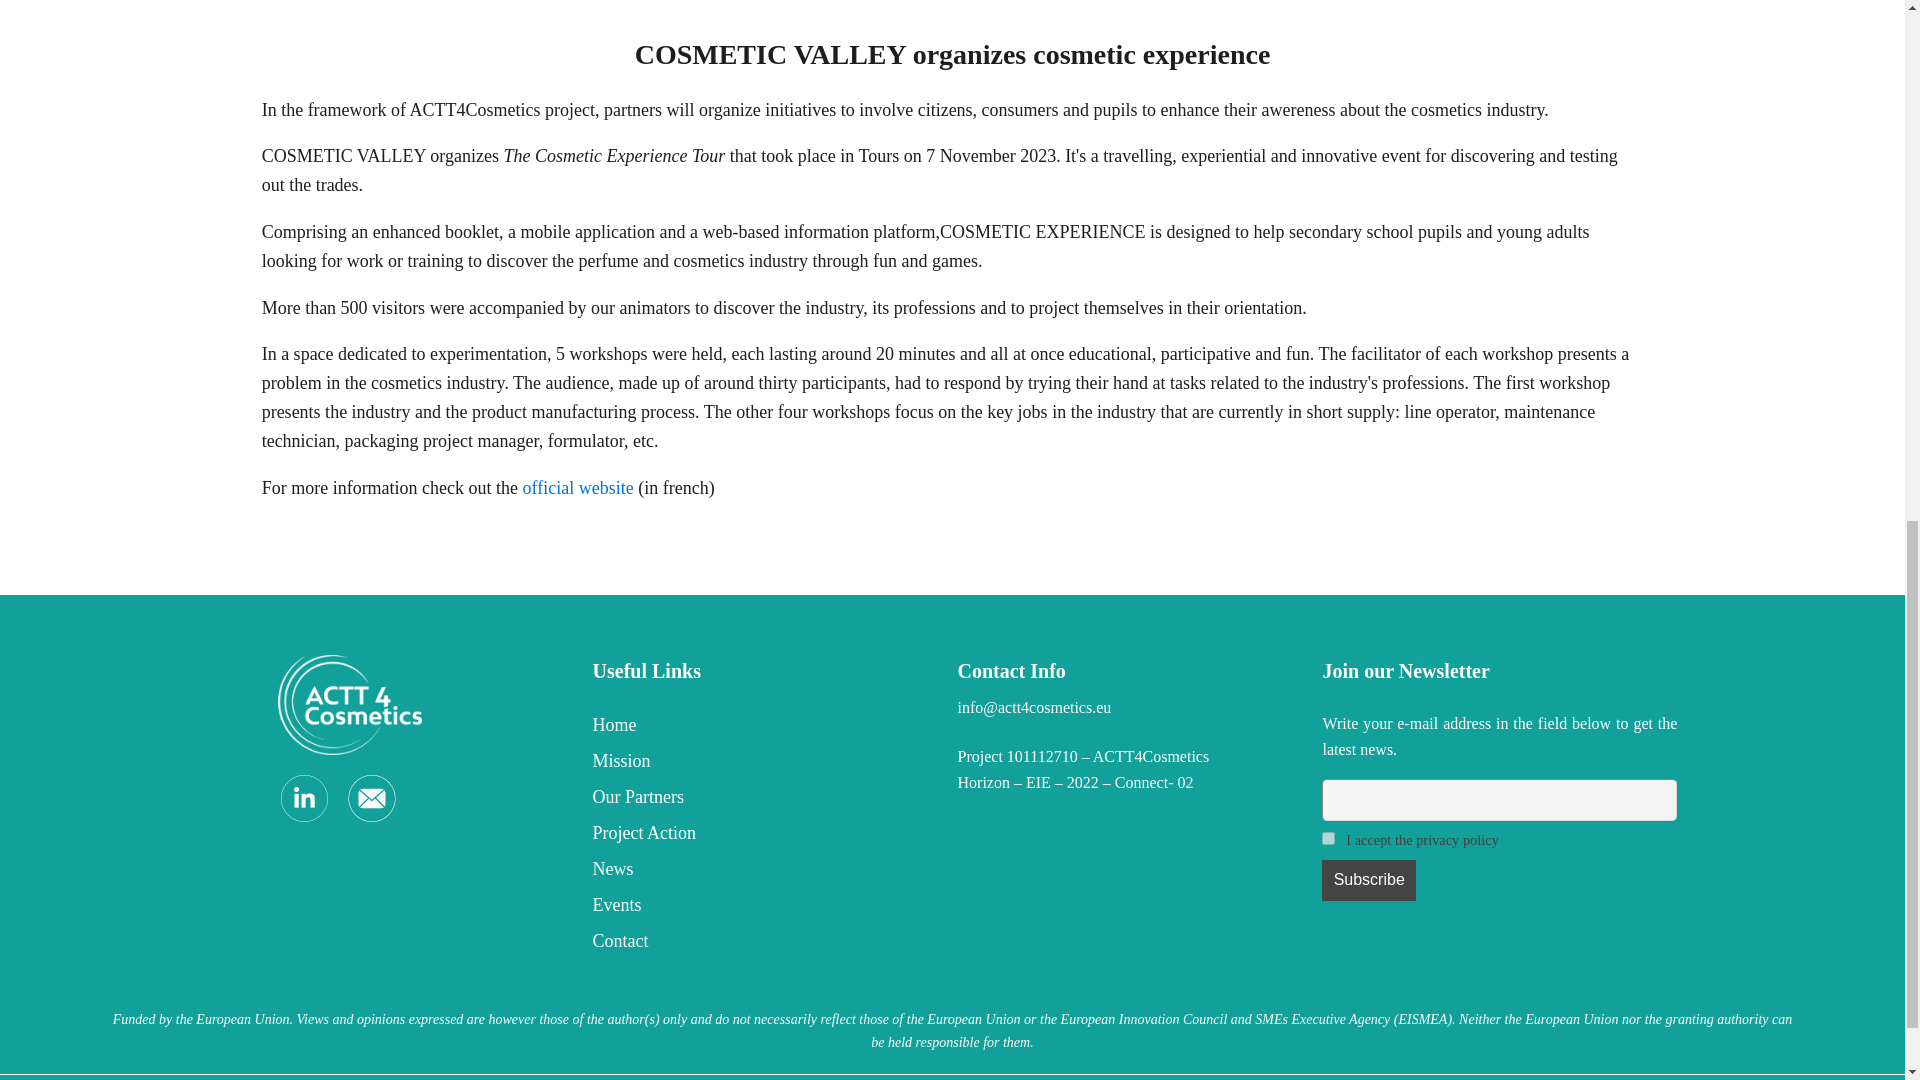 The height and width of the screenshot is (1080, 1920). What do you see at coordinates (1369, 879) in the screenshot?
I see `Subscribe` at bounding box center [1369, 879].